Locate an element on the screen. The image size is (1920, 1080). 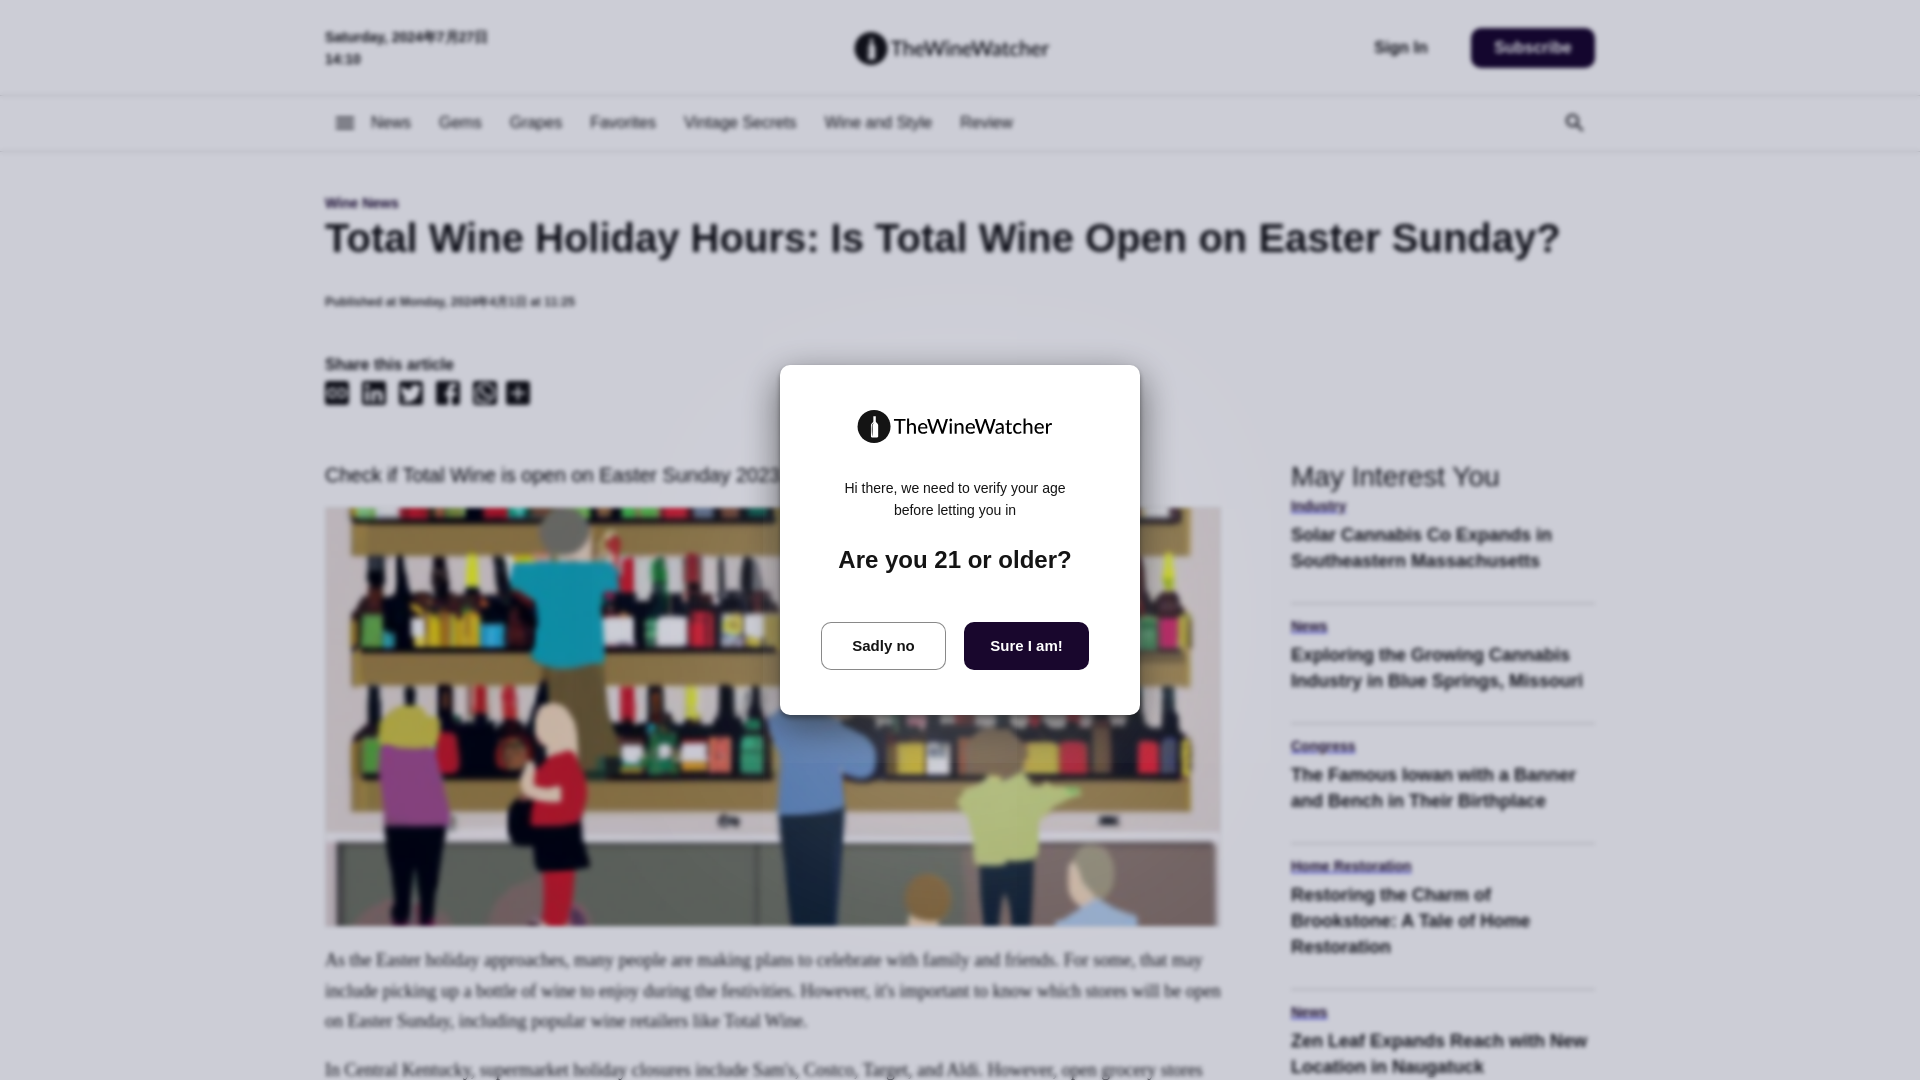
News is located at coordinates (1442, 626).